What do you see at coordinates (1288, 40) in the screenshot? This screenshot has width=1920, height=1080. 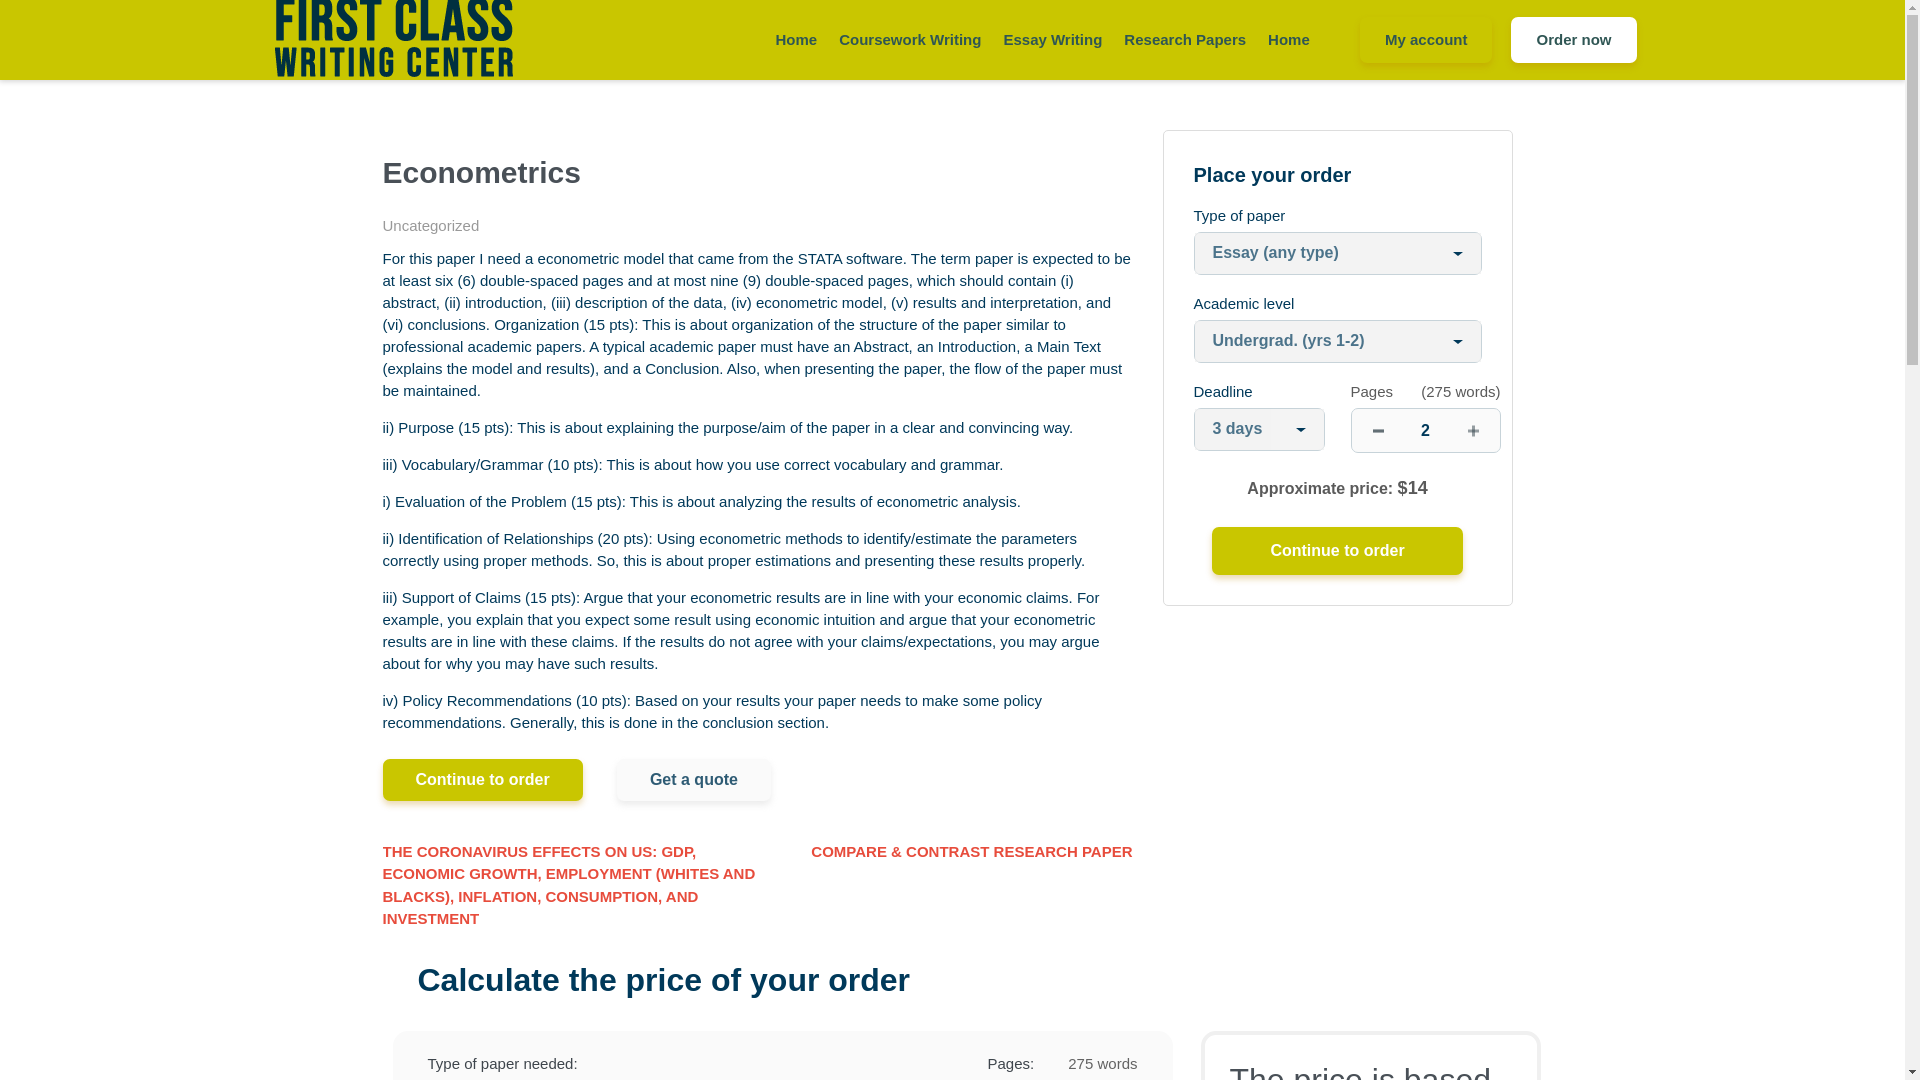 I see `Home` at bounding box center [1288, 40].